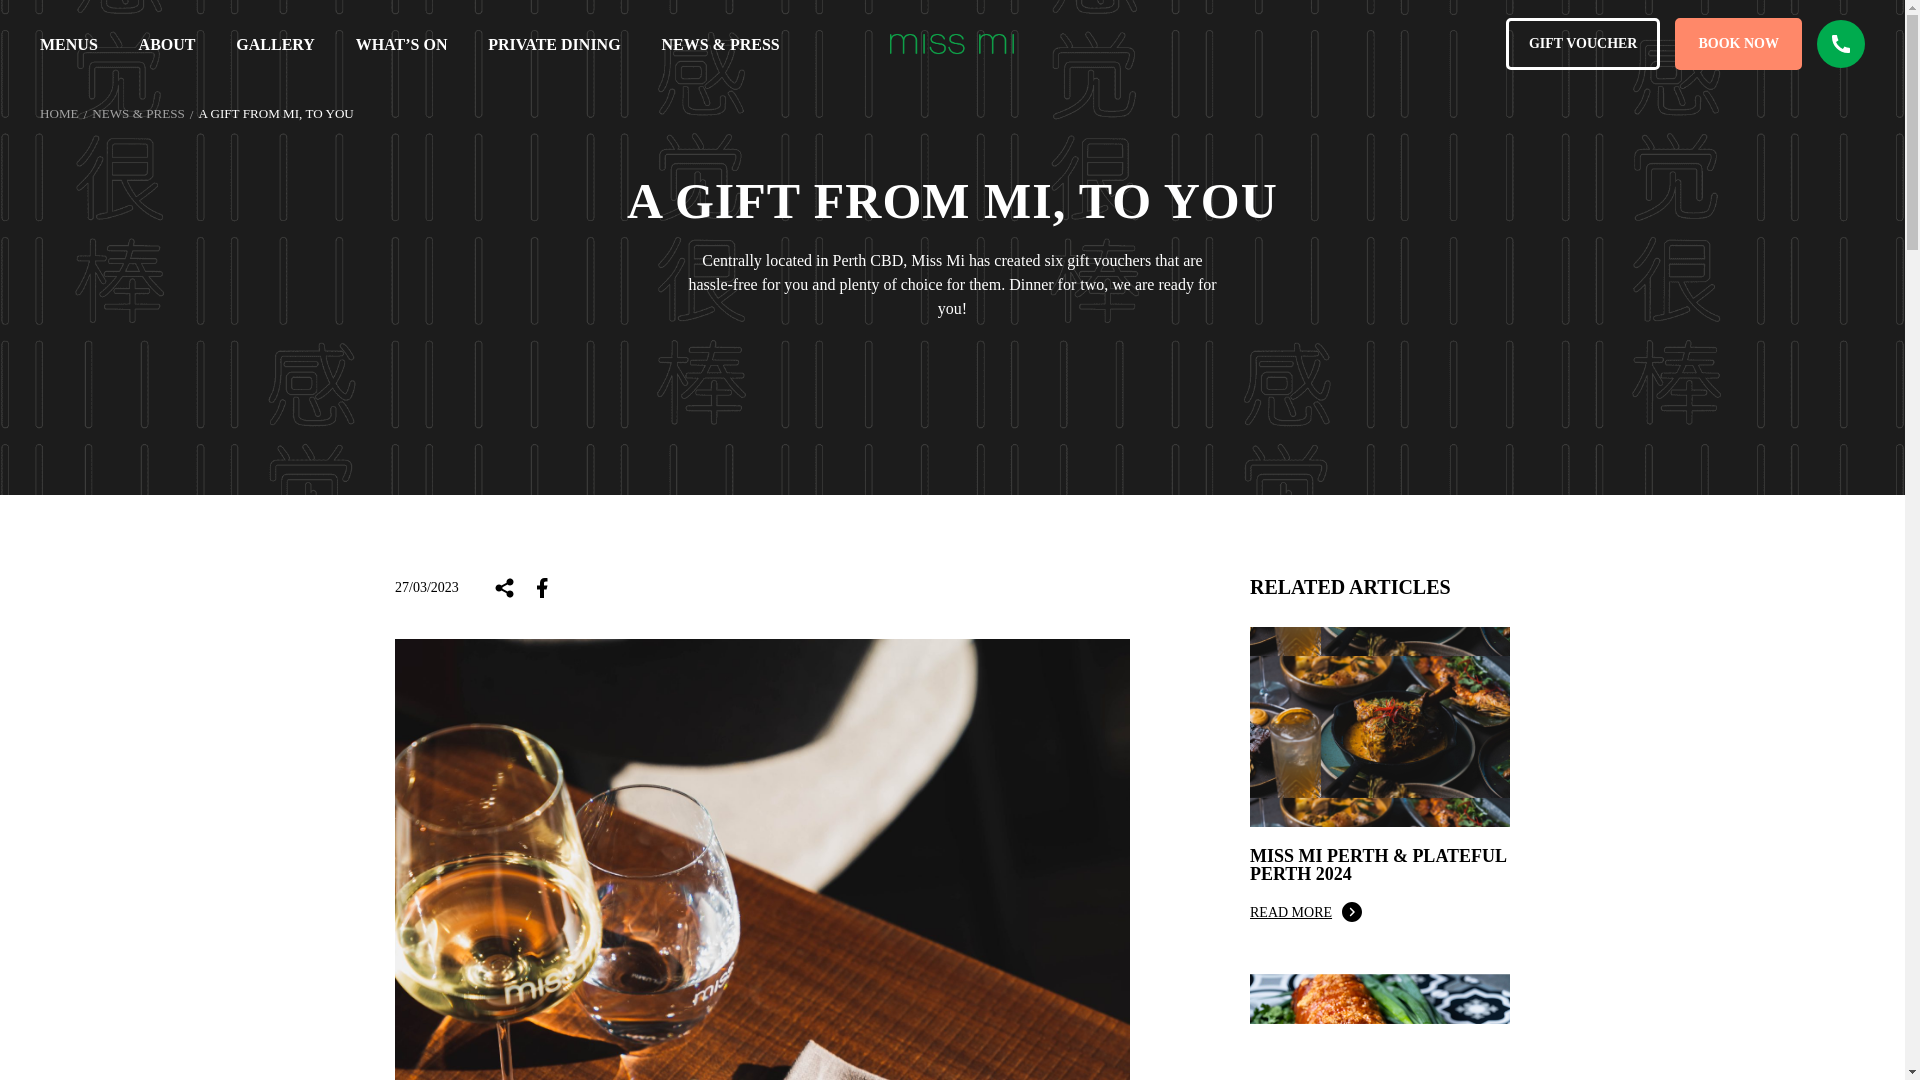  Describe the element at coordinates (68, 44) in the screenshot. I see `MENUS` at that location.